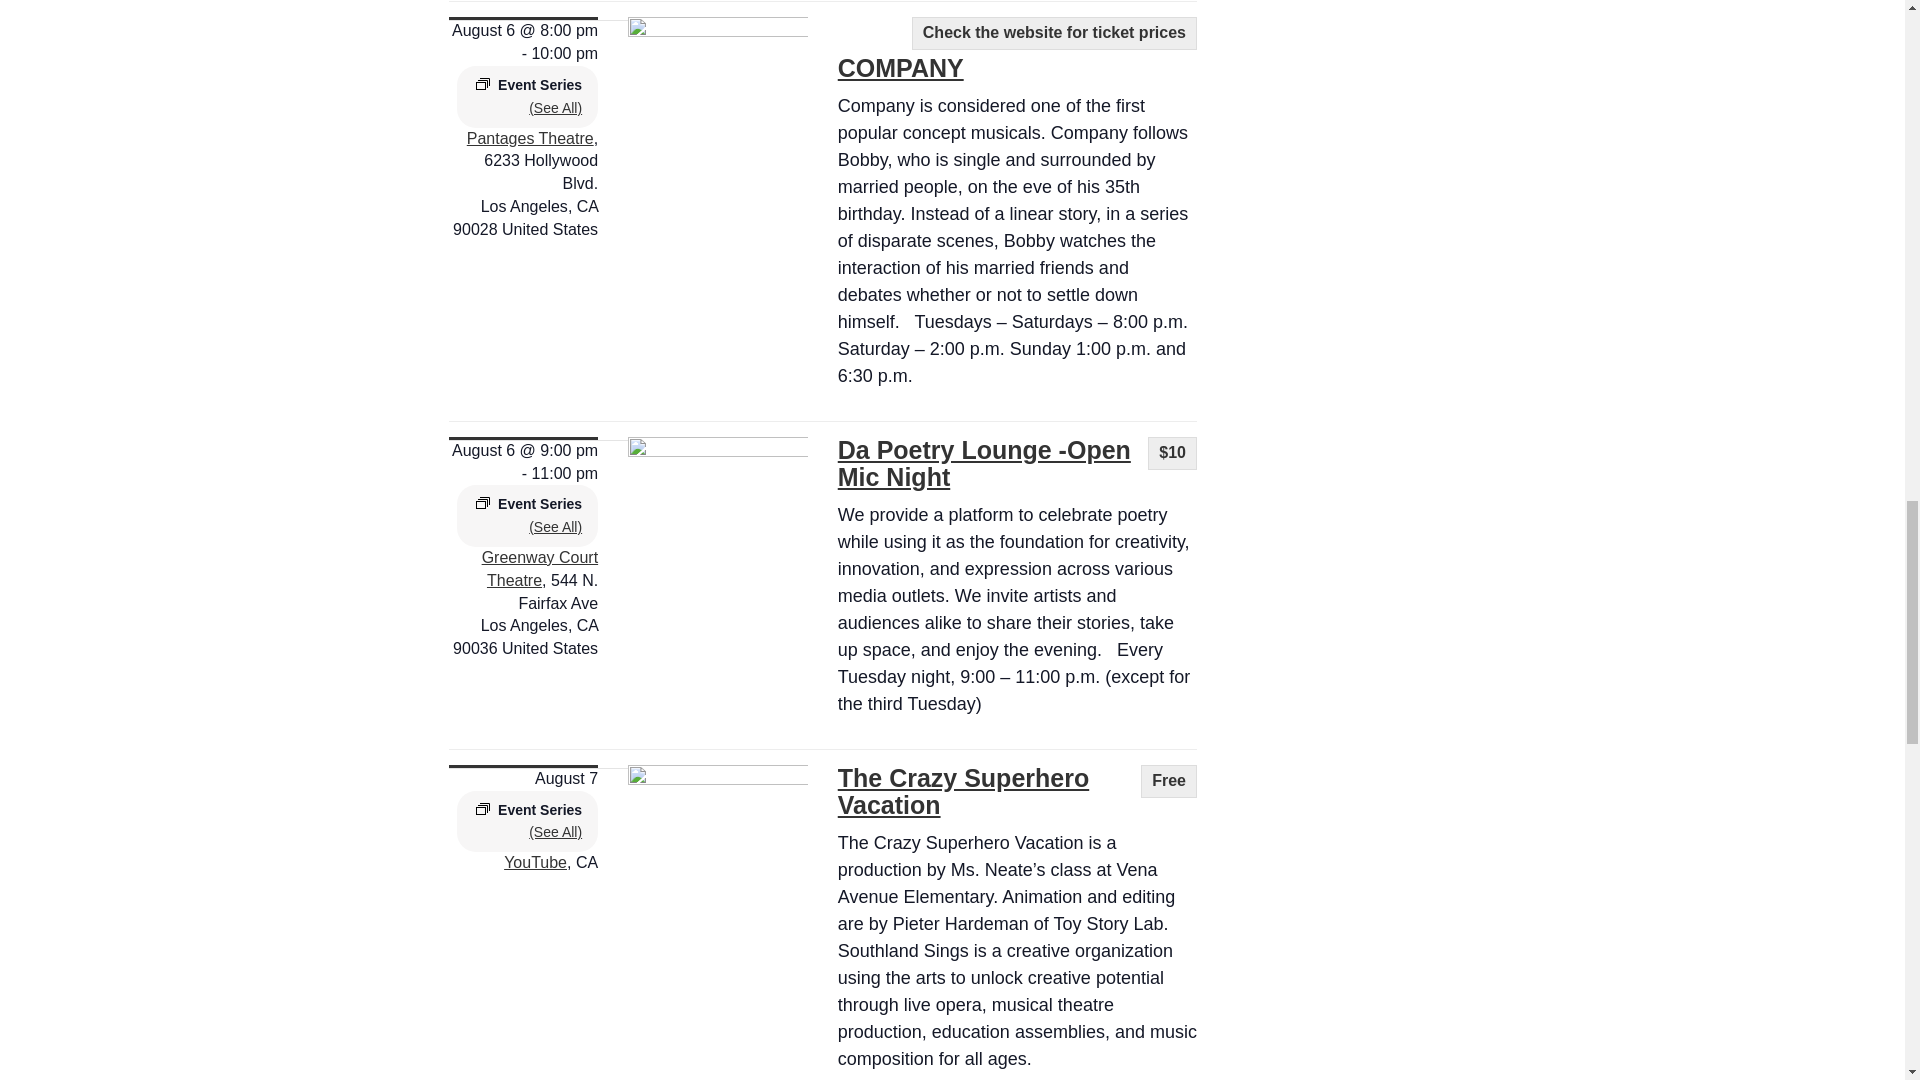  Describe the element at coordinates (530, 138) in the screenshot. I see `Pantages Theatre` at that location.